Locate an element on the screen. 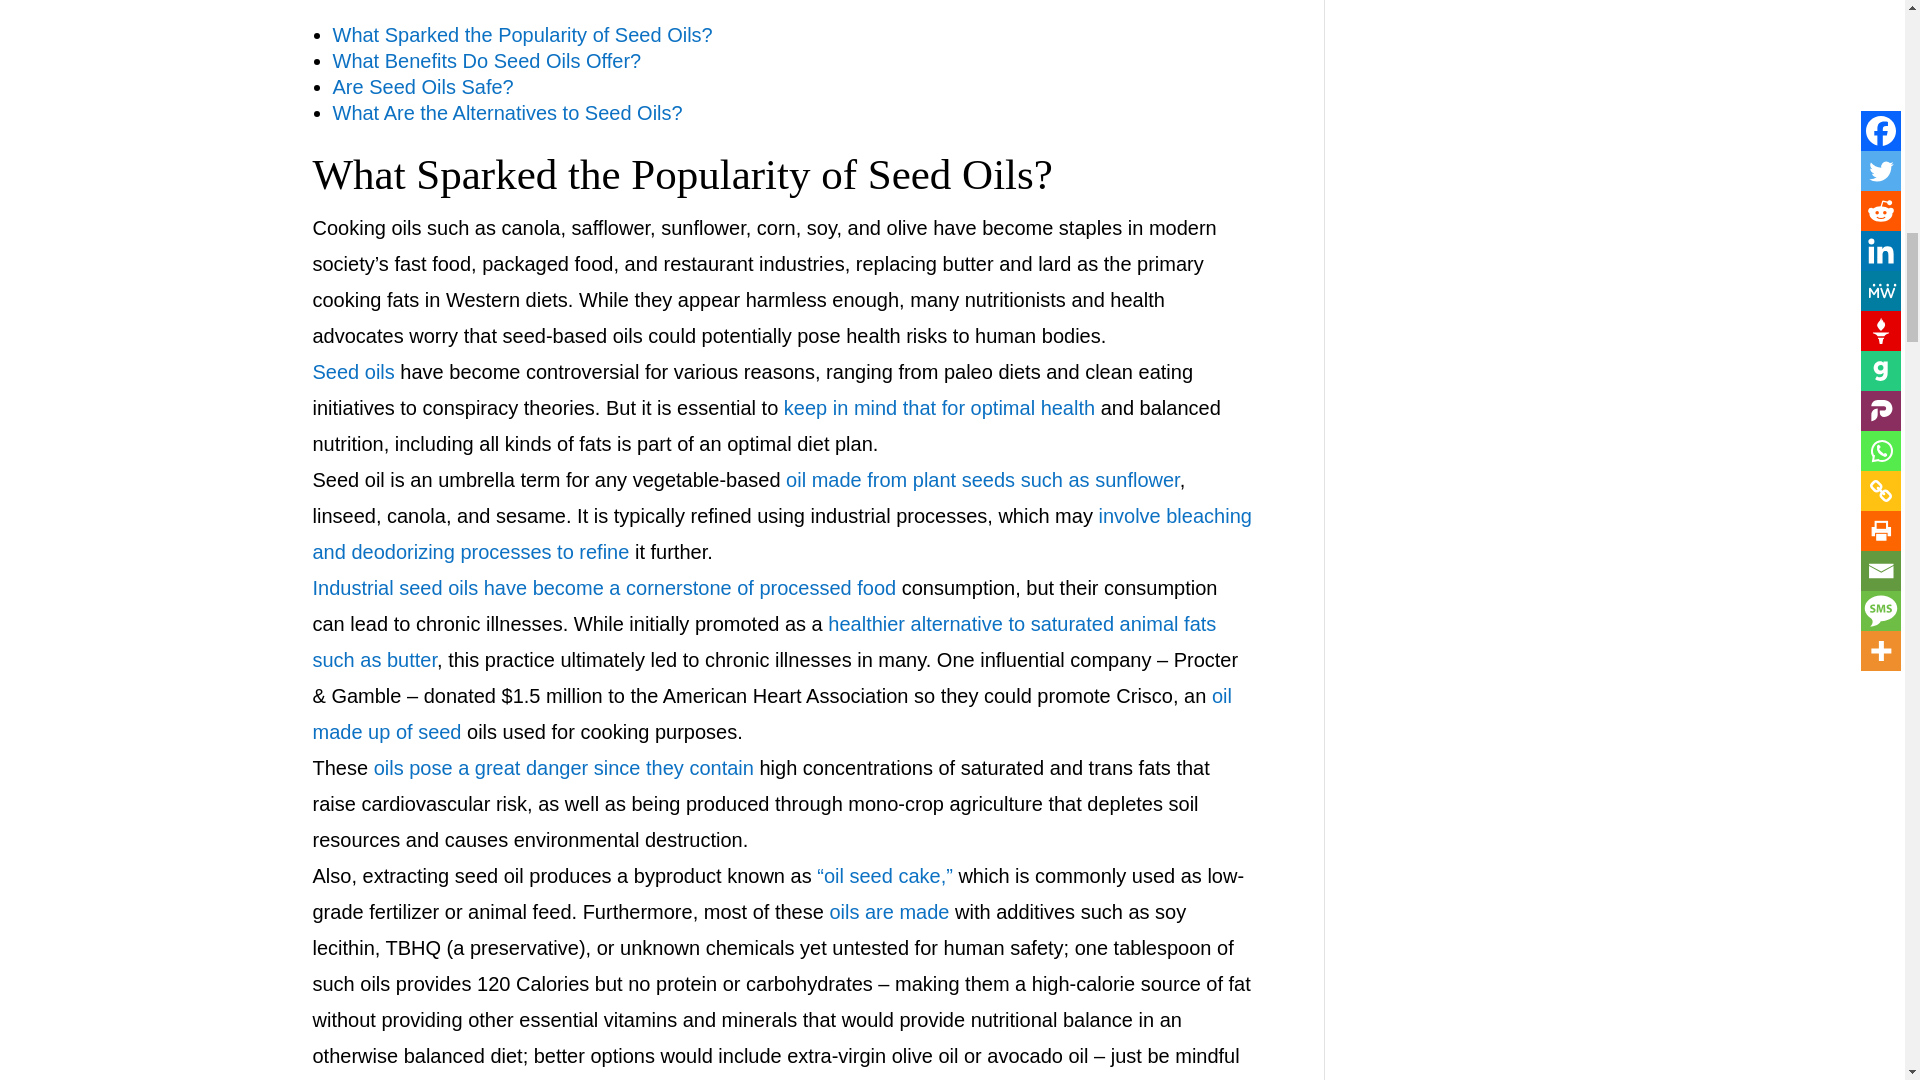 Image resolution: width=1920 pixels, height=1080 pixels. involve bleaching and deodorizing processes to refine is located at coordinates (781, 534).